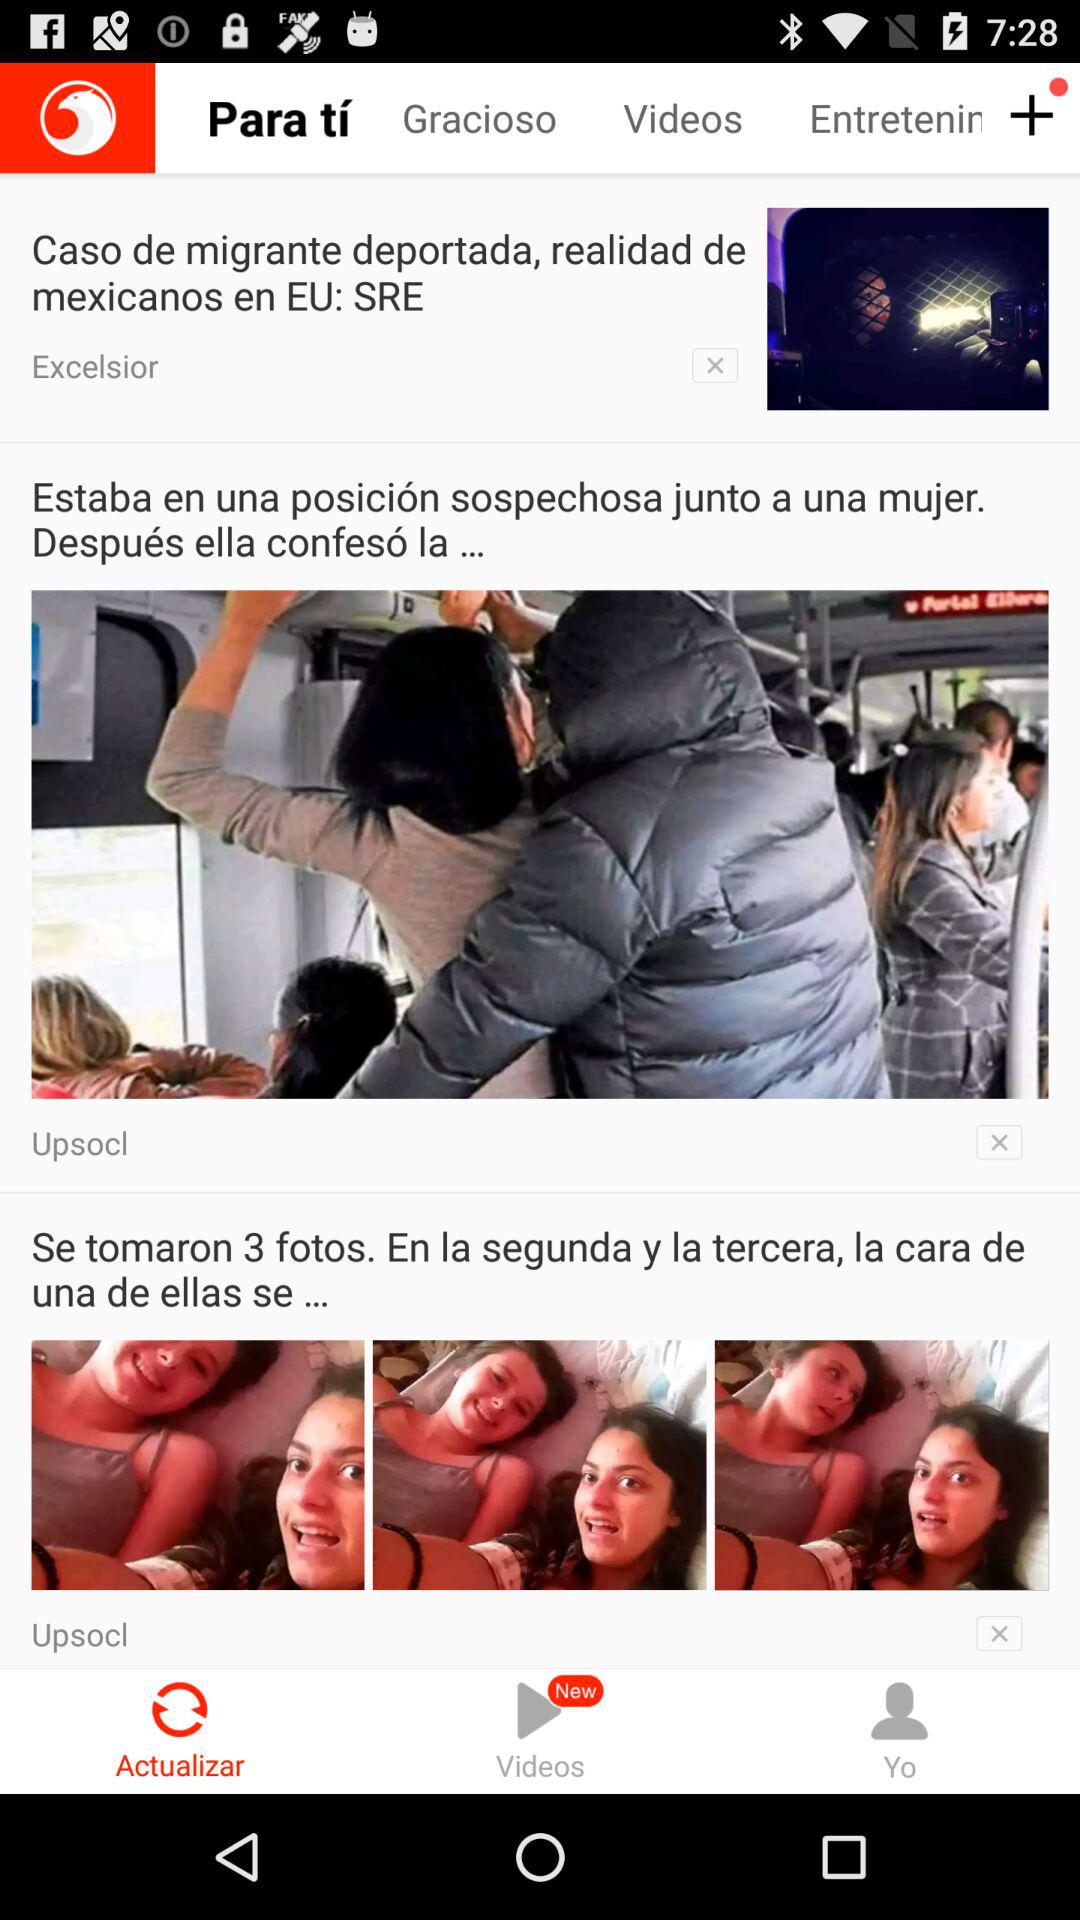 Image resolution: width=1080 pixels, height=1920 pixels. Describe the element at coordinates (1028, 116) in the screenshot. I see `push plus sighn` at that location.